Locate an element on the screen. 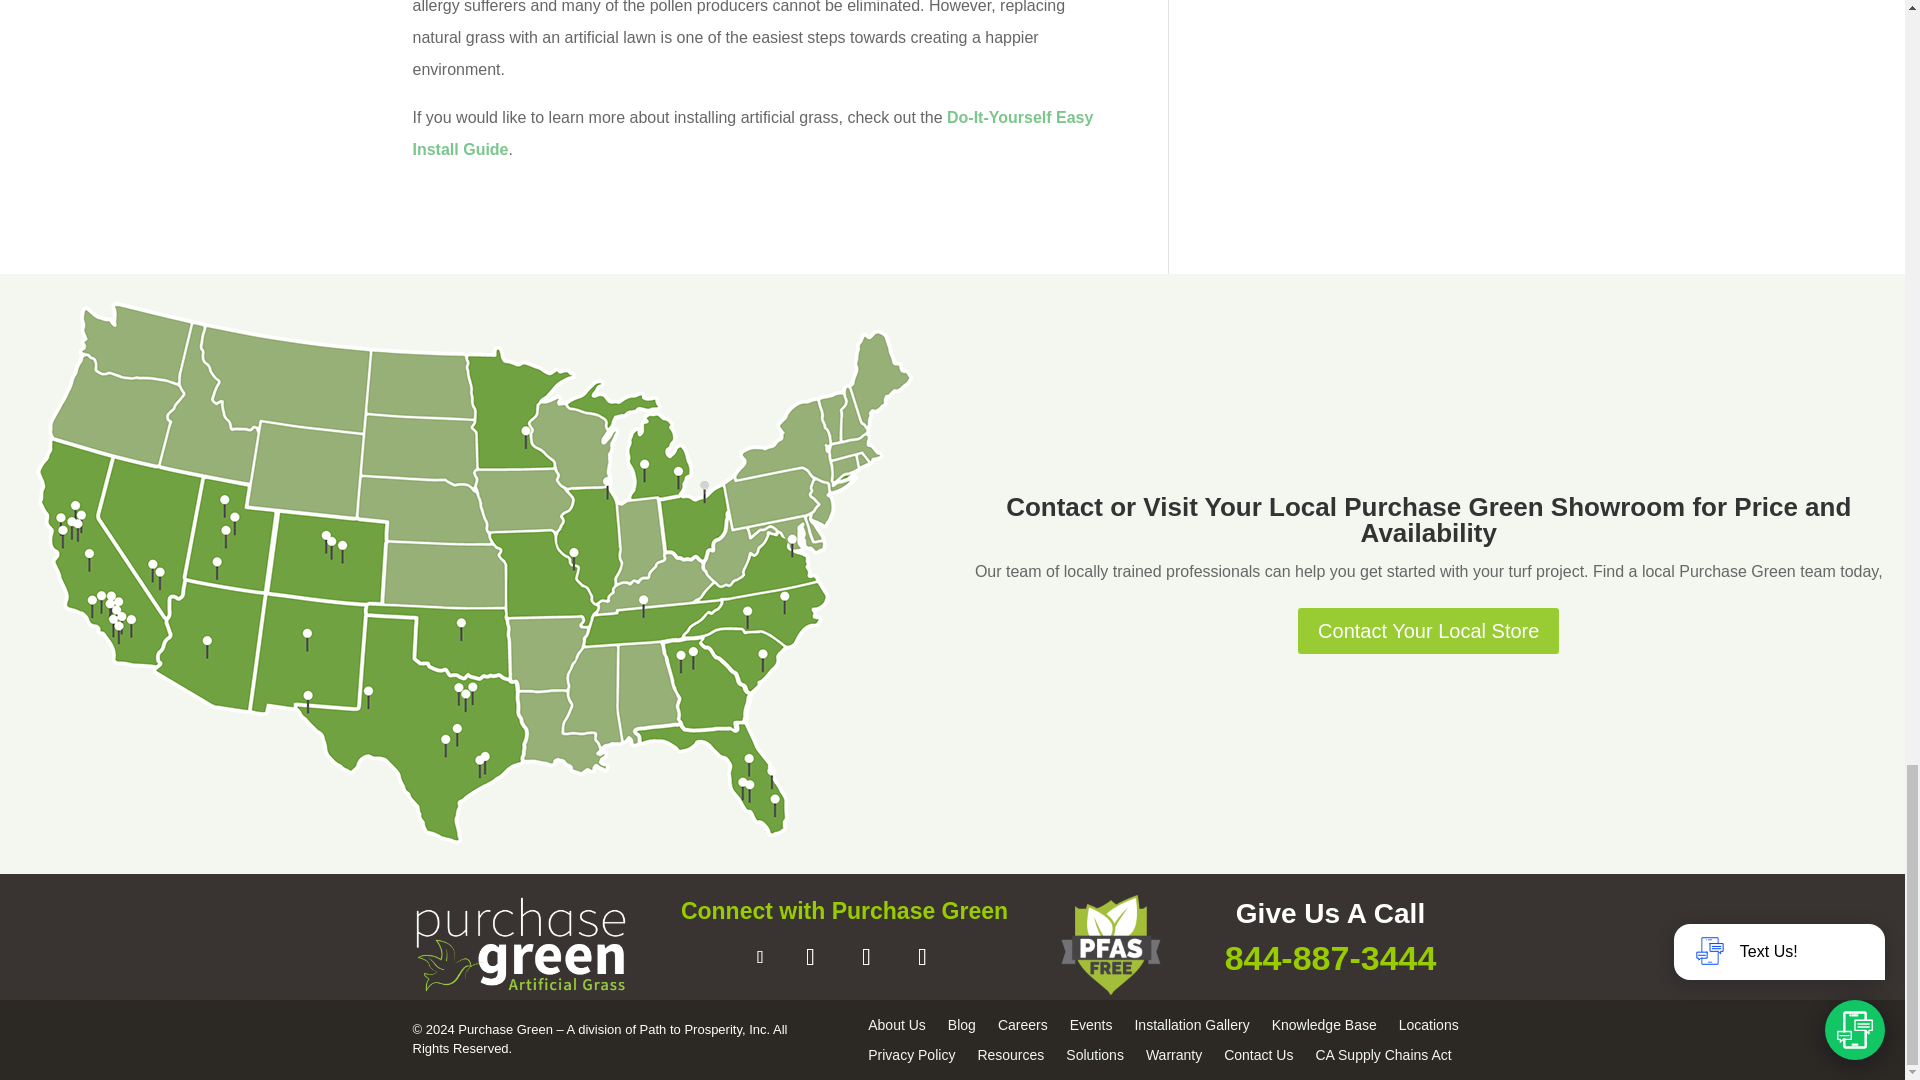  Follow on Facebook is located at coordinates (759, 956).